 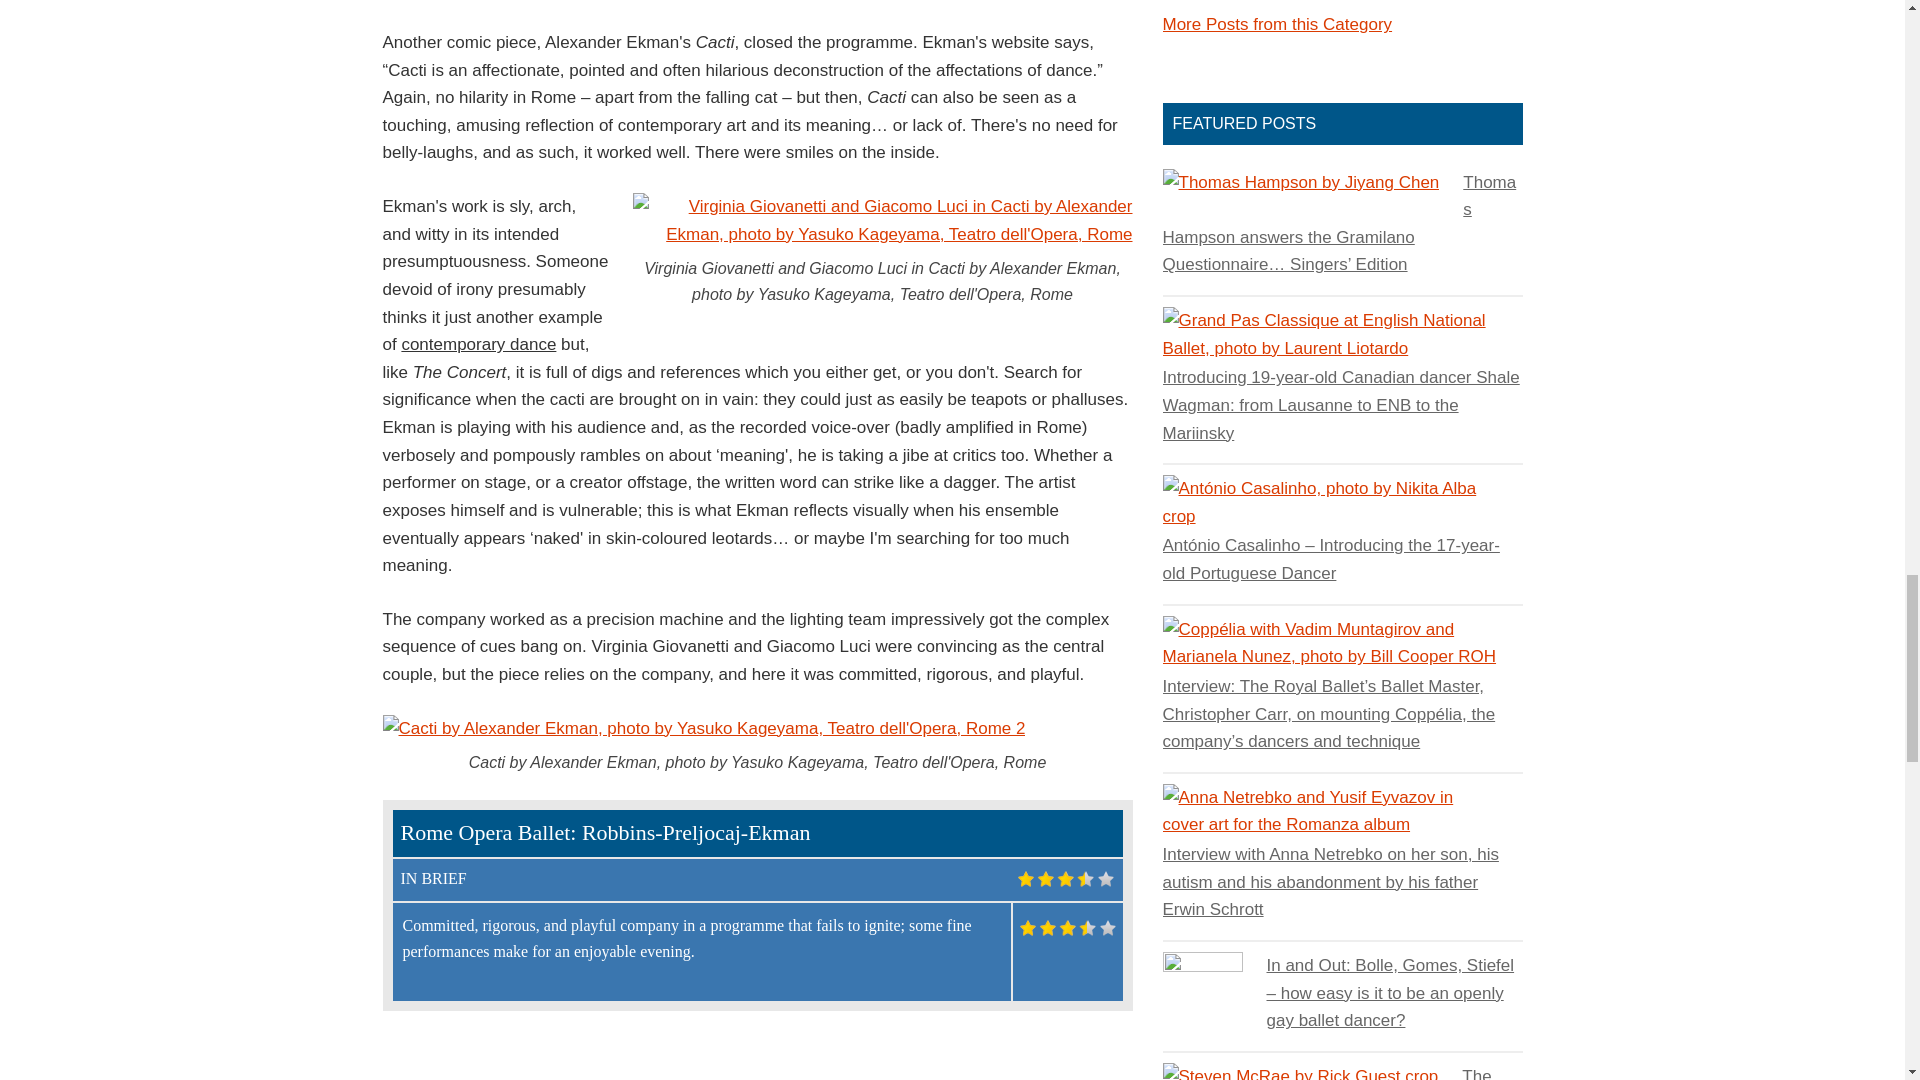 What do you see at coordinates (478, 344) in the screenshot?
I see `contemporary dance` at bounding box center [478, 344].